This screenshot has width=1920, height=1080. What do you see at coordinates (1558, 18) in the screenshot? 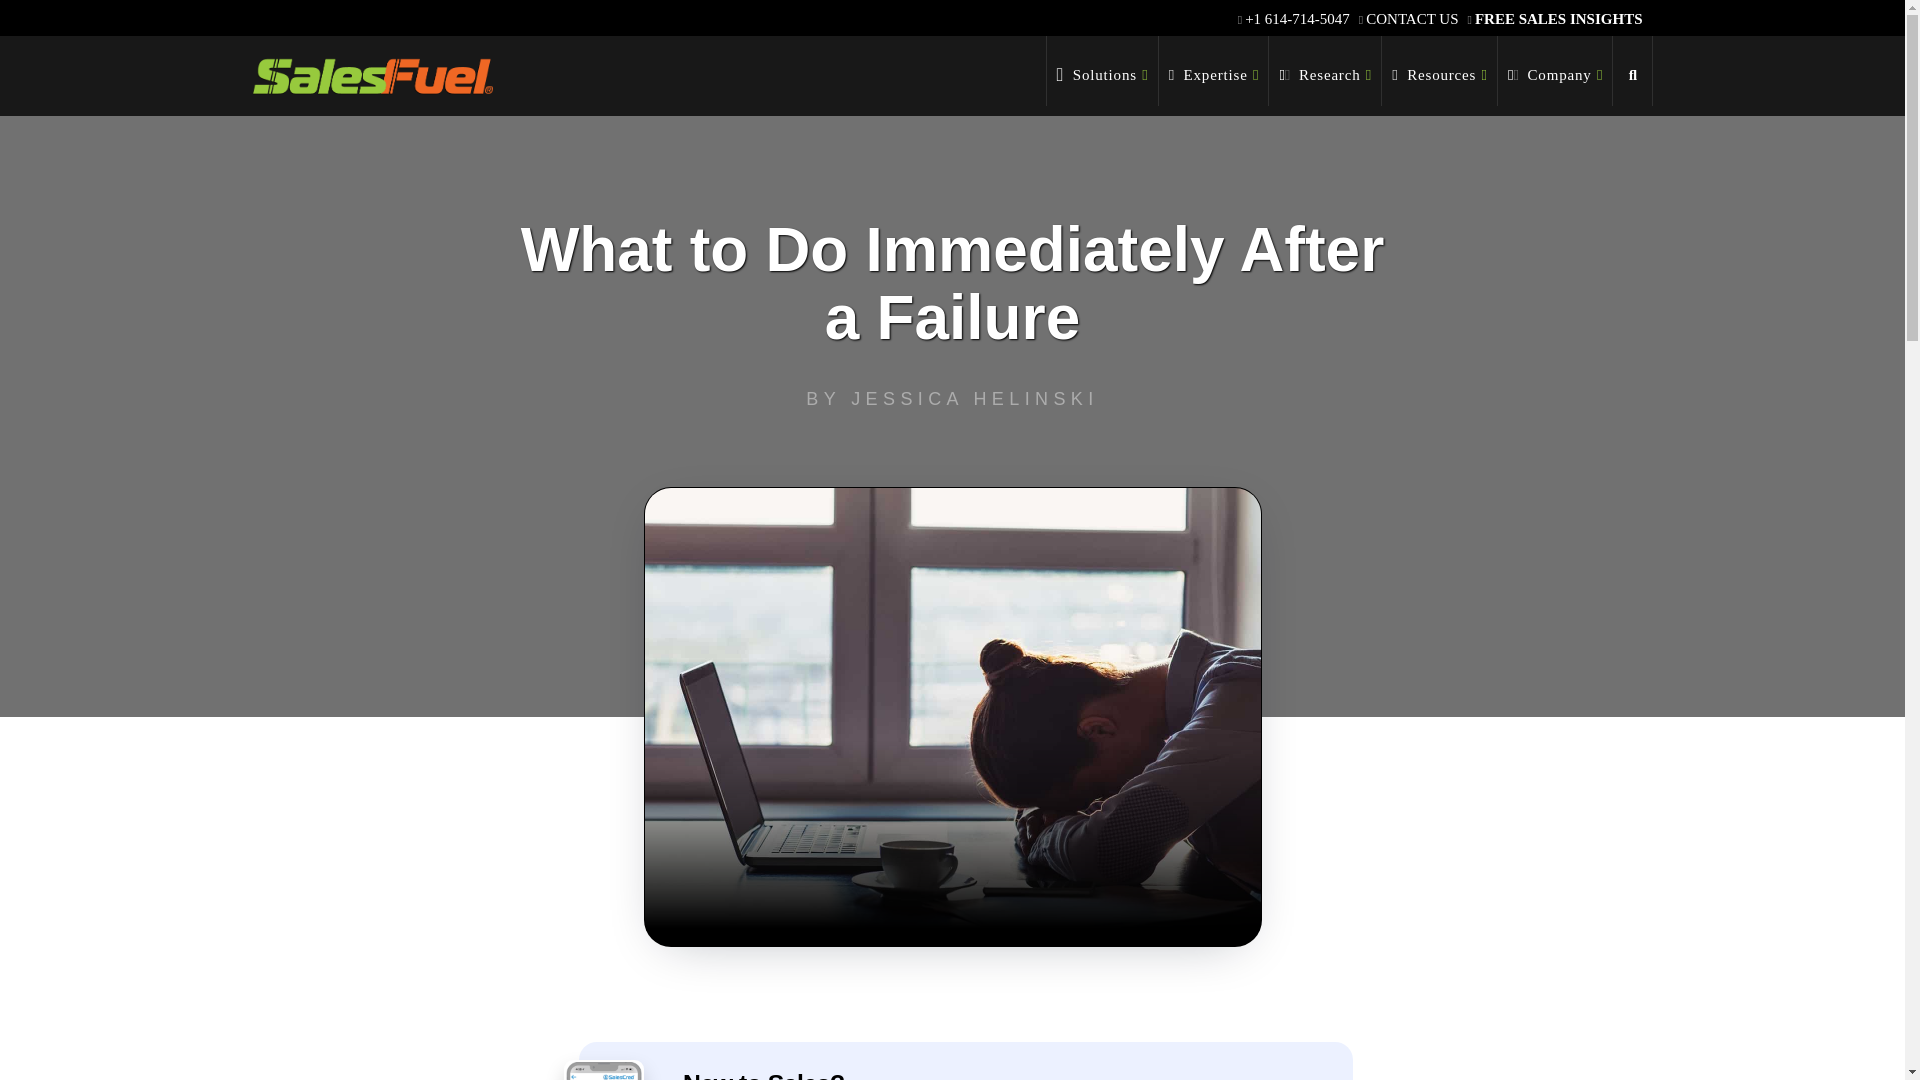
I see `FREE SALES INSIGHTS` at bounding box center [1558, 18].